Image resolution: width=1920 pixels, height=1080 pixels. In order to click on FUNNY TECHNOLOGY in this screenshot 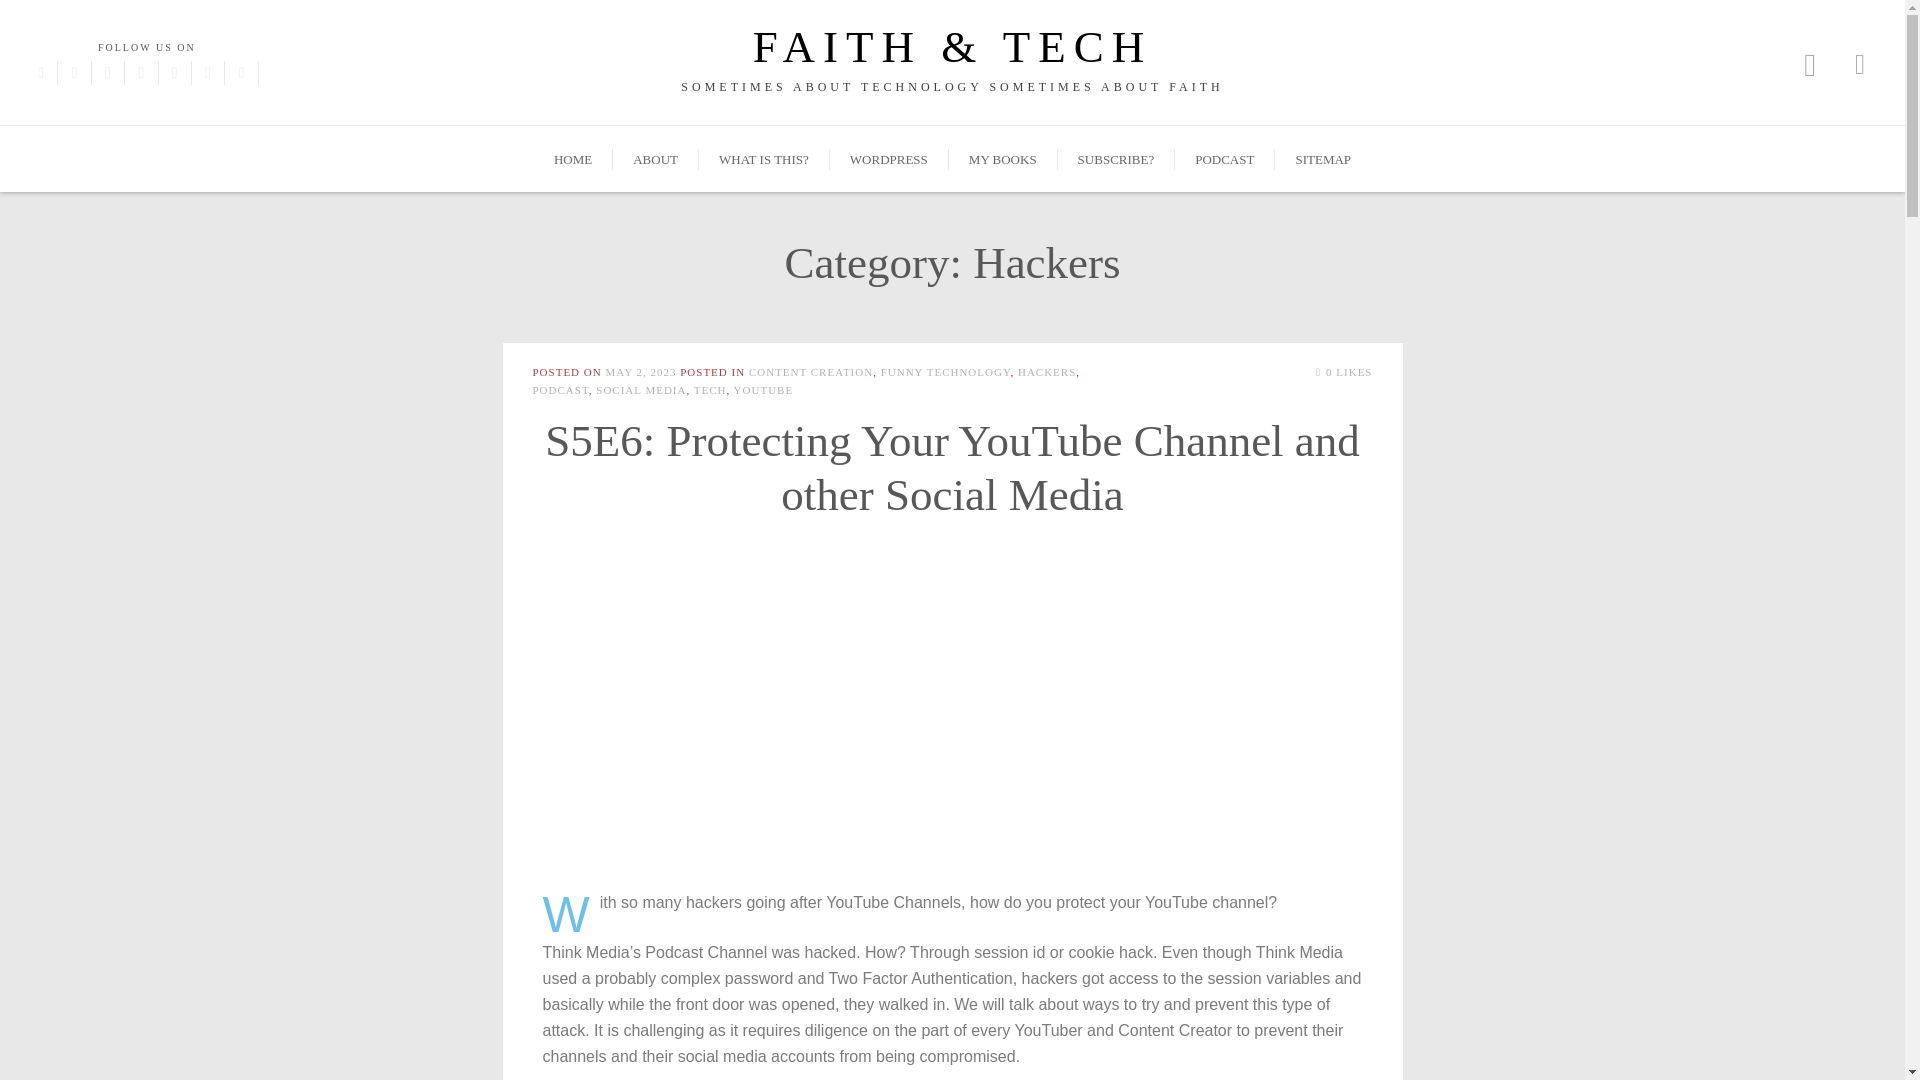, I will do `click(946, 372)`.